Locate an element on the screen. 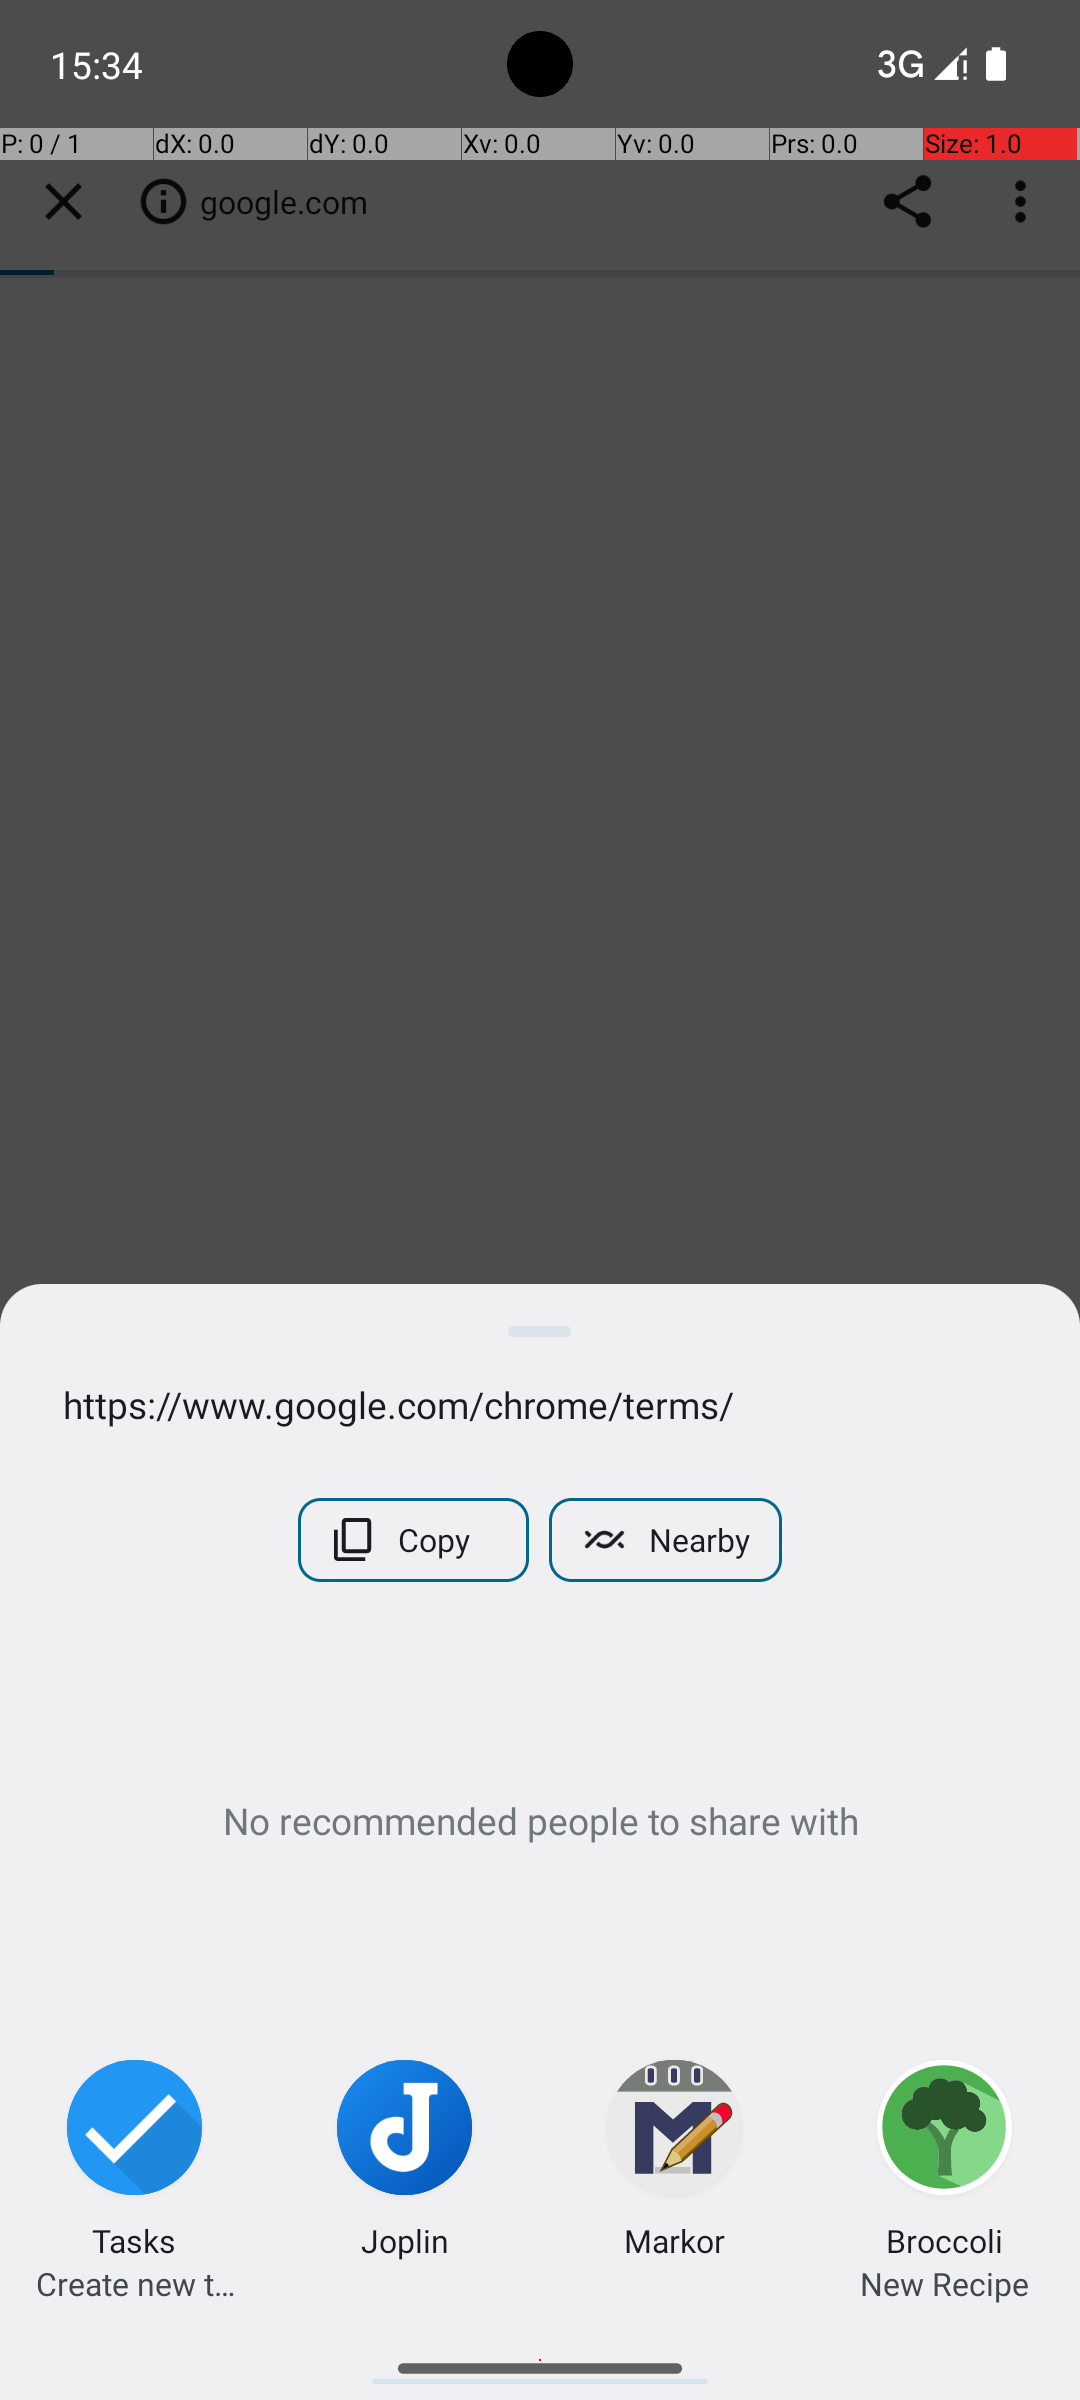  Broccoli is located at coordinates (944, 2240).